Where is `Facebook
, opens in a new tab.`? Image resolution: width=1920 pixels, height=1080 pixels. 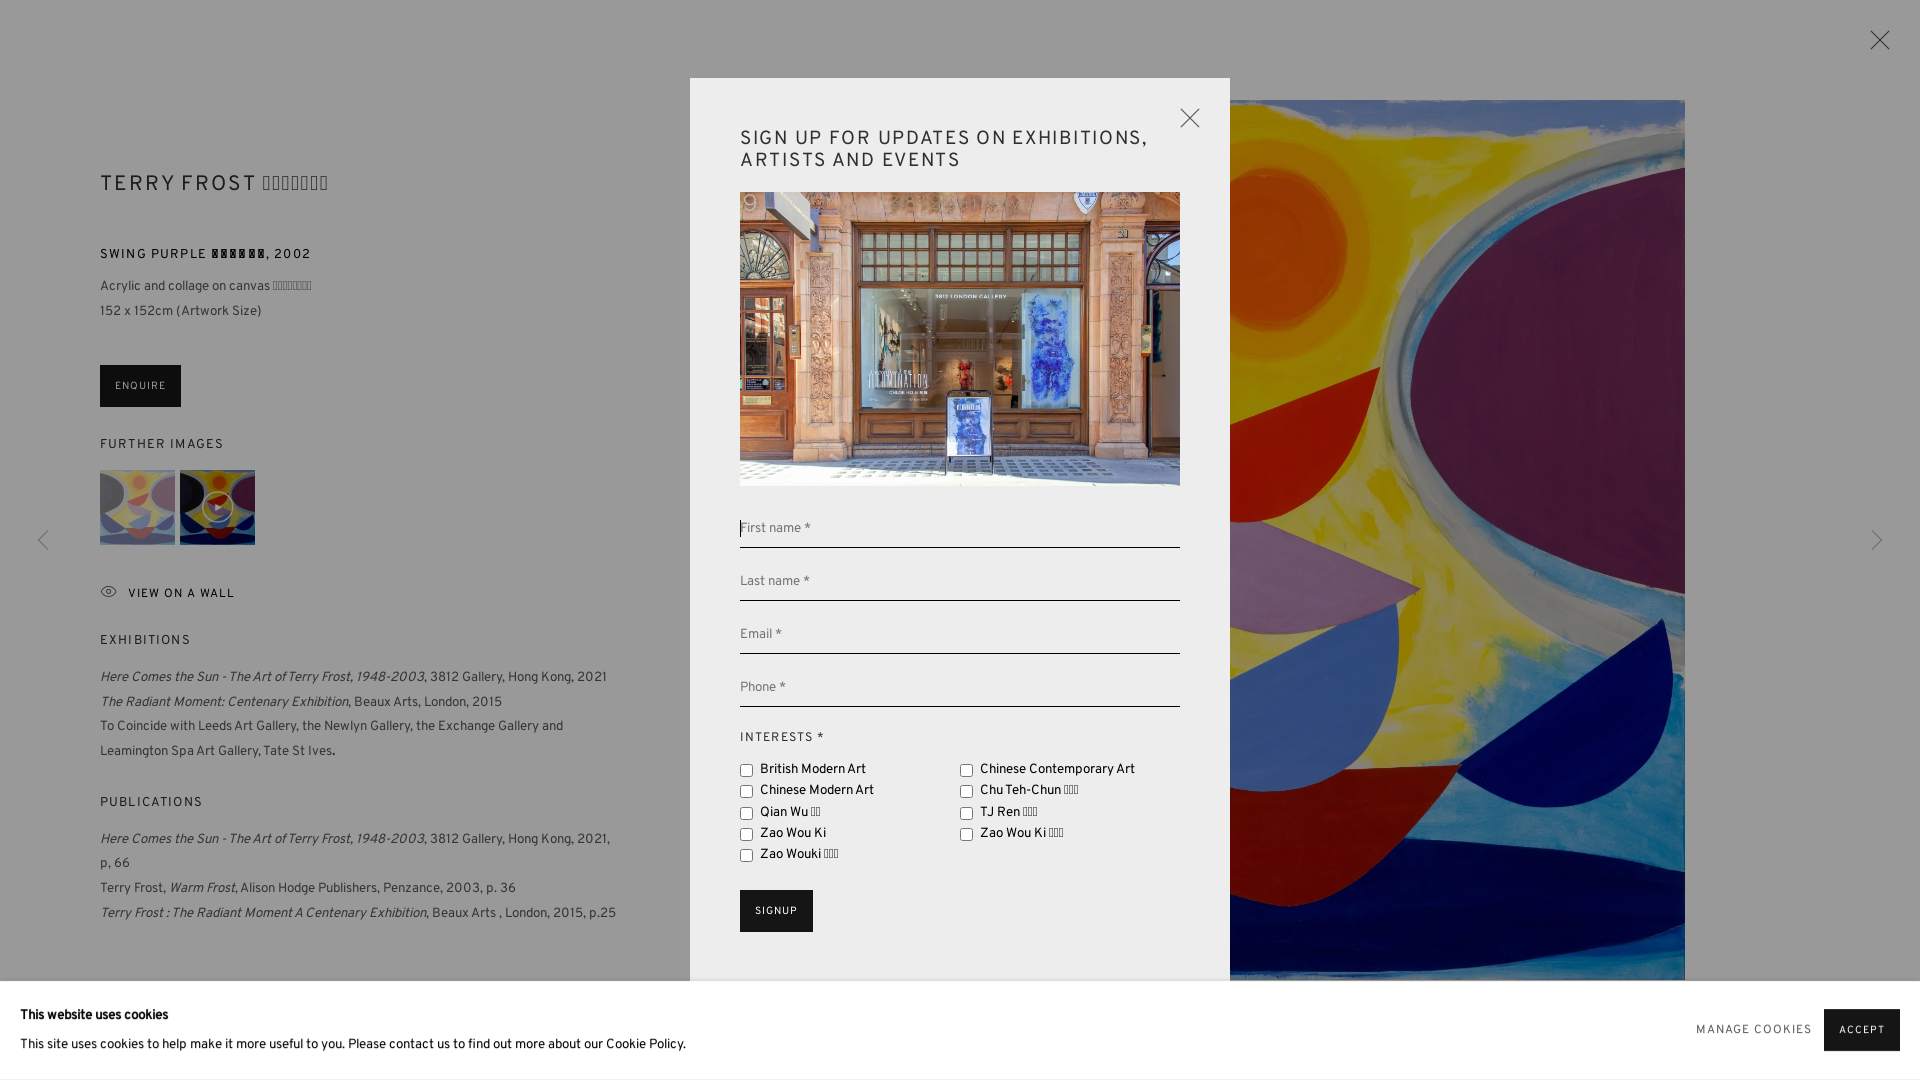
Facebook
, opens in a new tab. is located at coordinates (1484, 601).